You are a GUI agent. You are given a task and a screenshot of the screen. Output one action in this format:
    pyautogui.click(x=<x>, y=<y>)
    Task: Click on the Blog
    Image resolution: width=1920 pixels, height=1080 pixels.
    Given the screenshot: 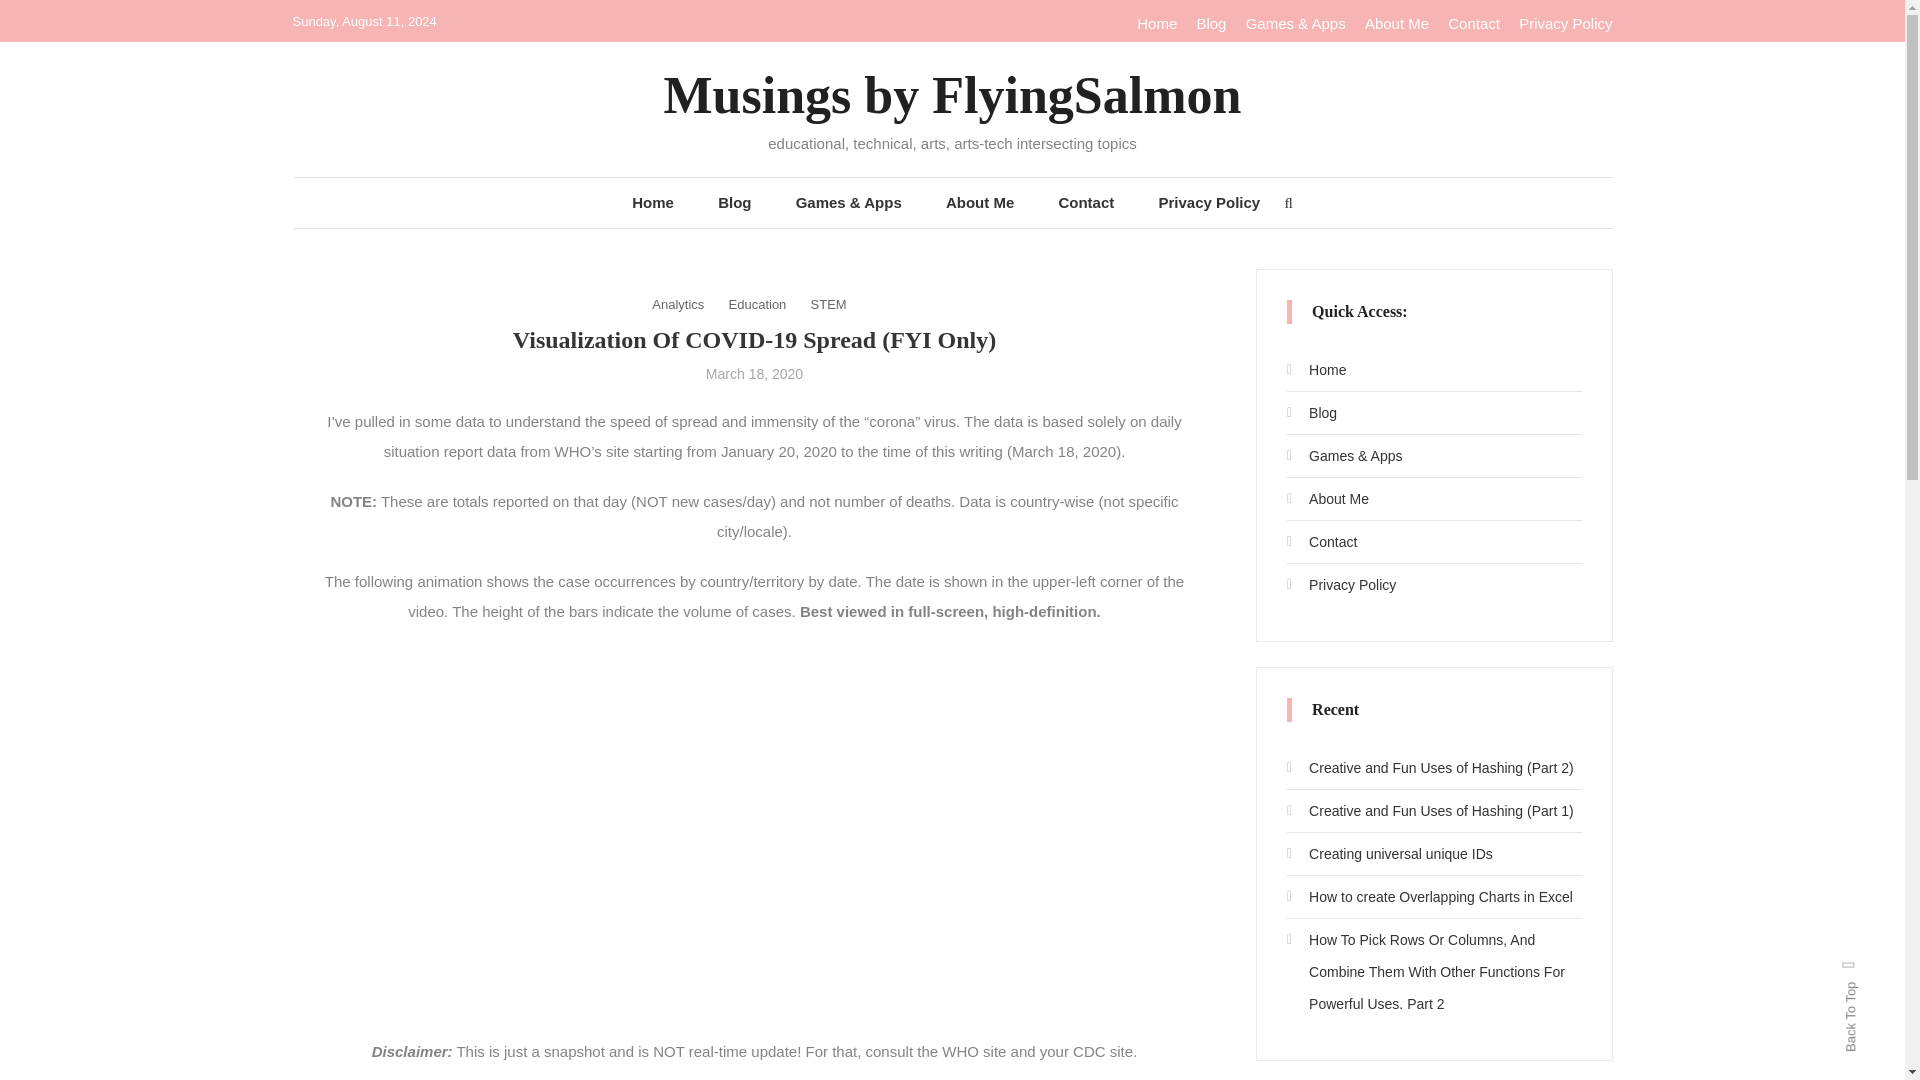 What is the action you would take?
    pyautogui.click(x=1311, y=412)
    